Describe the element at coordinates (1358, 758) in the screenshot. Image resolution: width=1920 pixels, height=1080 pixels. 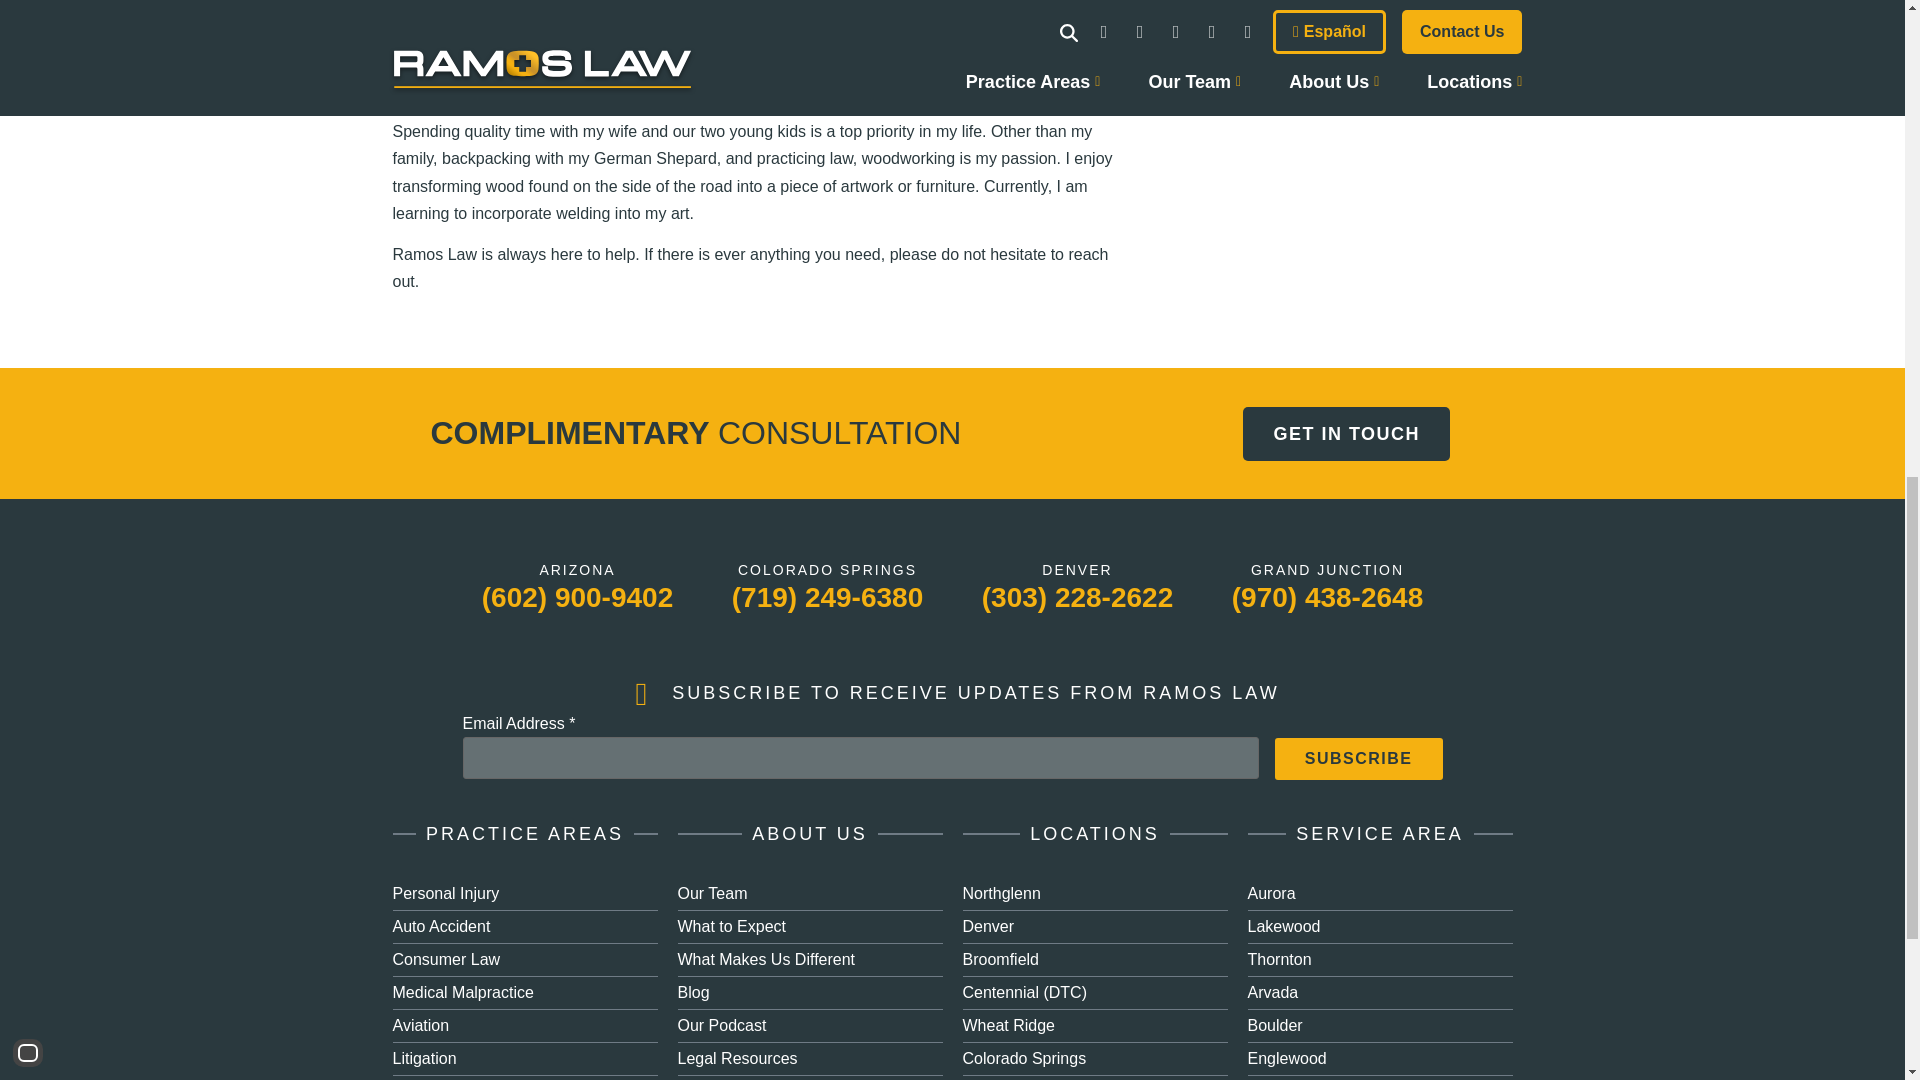
I see `Subscribe` at that location.